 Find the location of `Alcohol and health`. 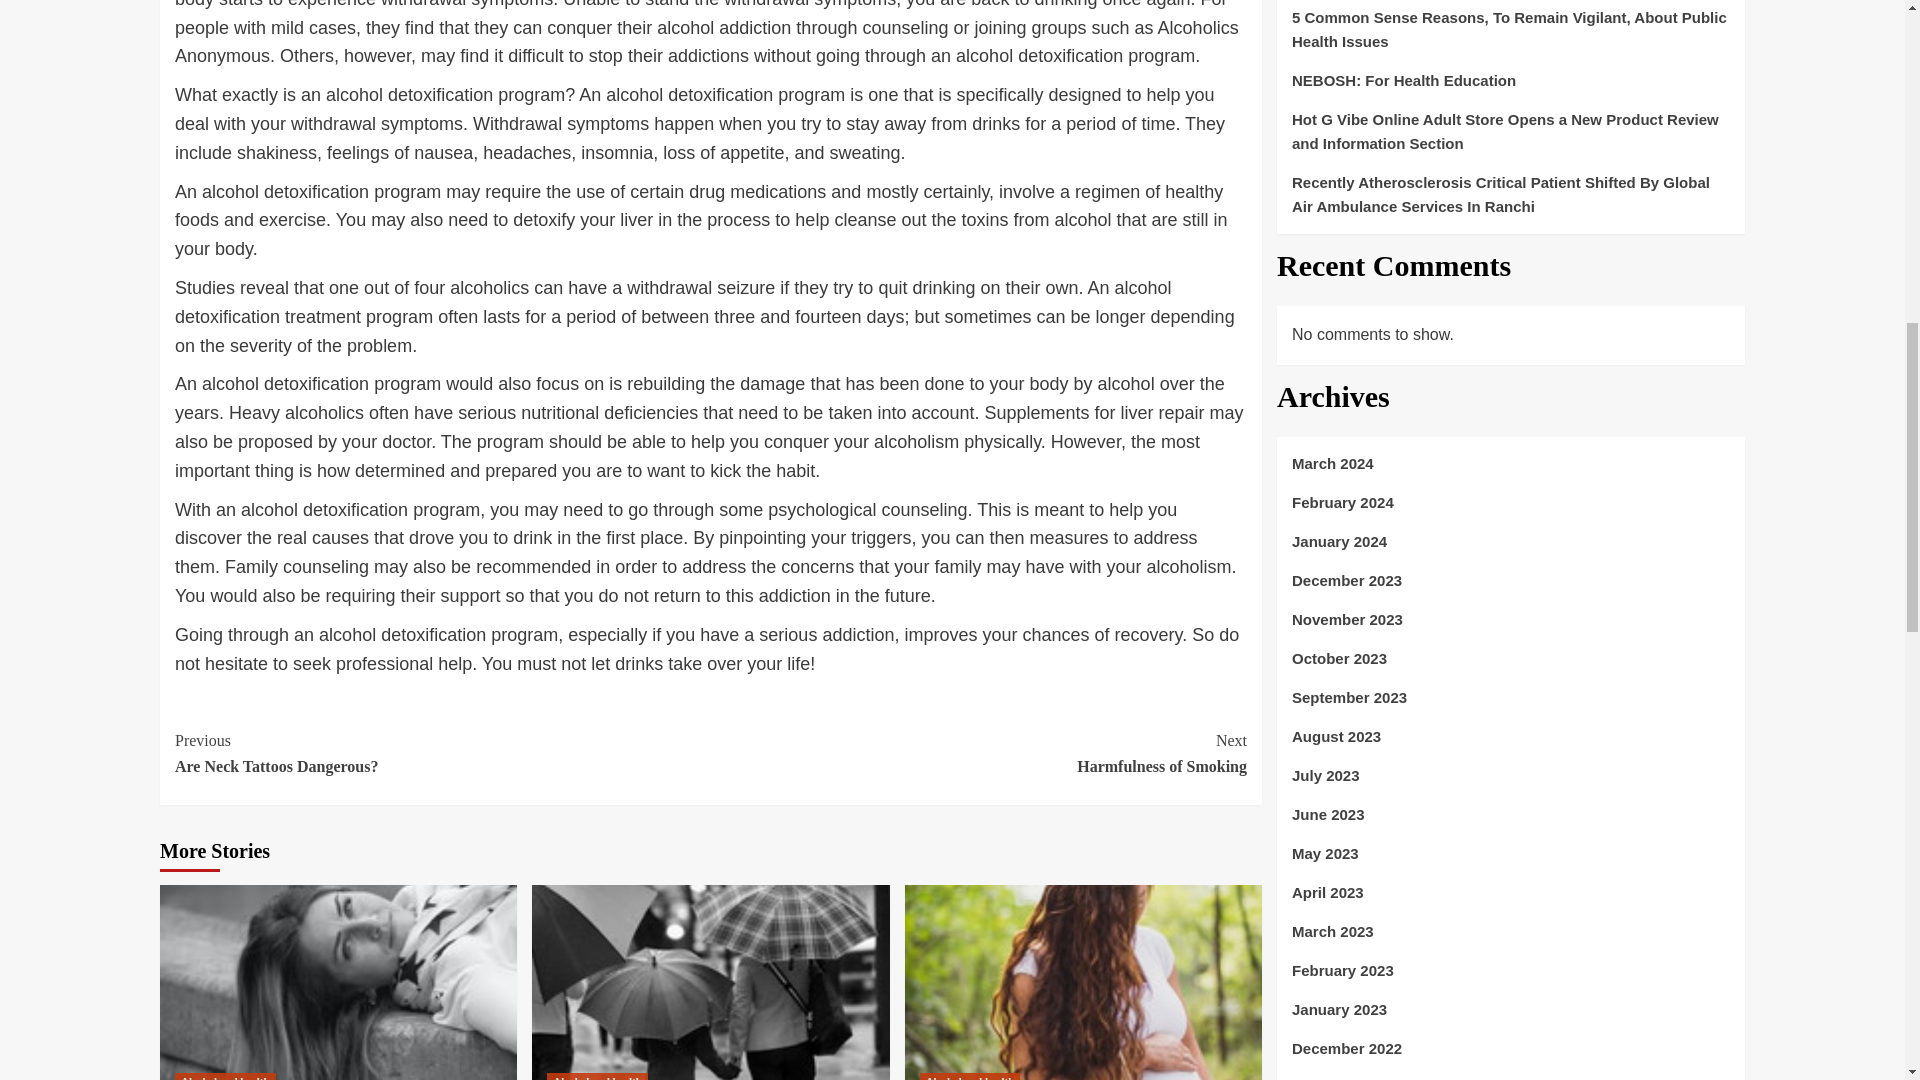

Alcohol and health is located at coordinates (225, 1076).